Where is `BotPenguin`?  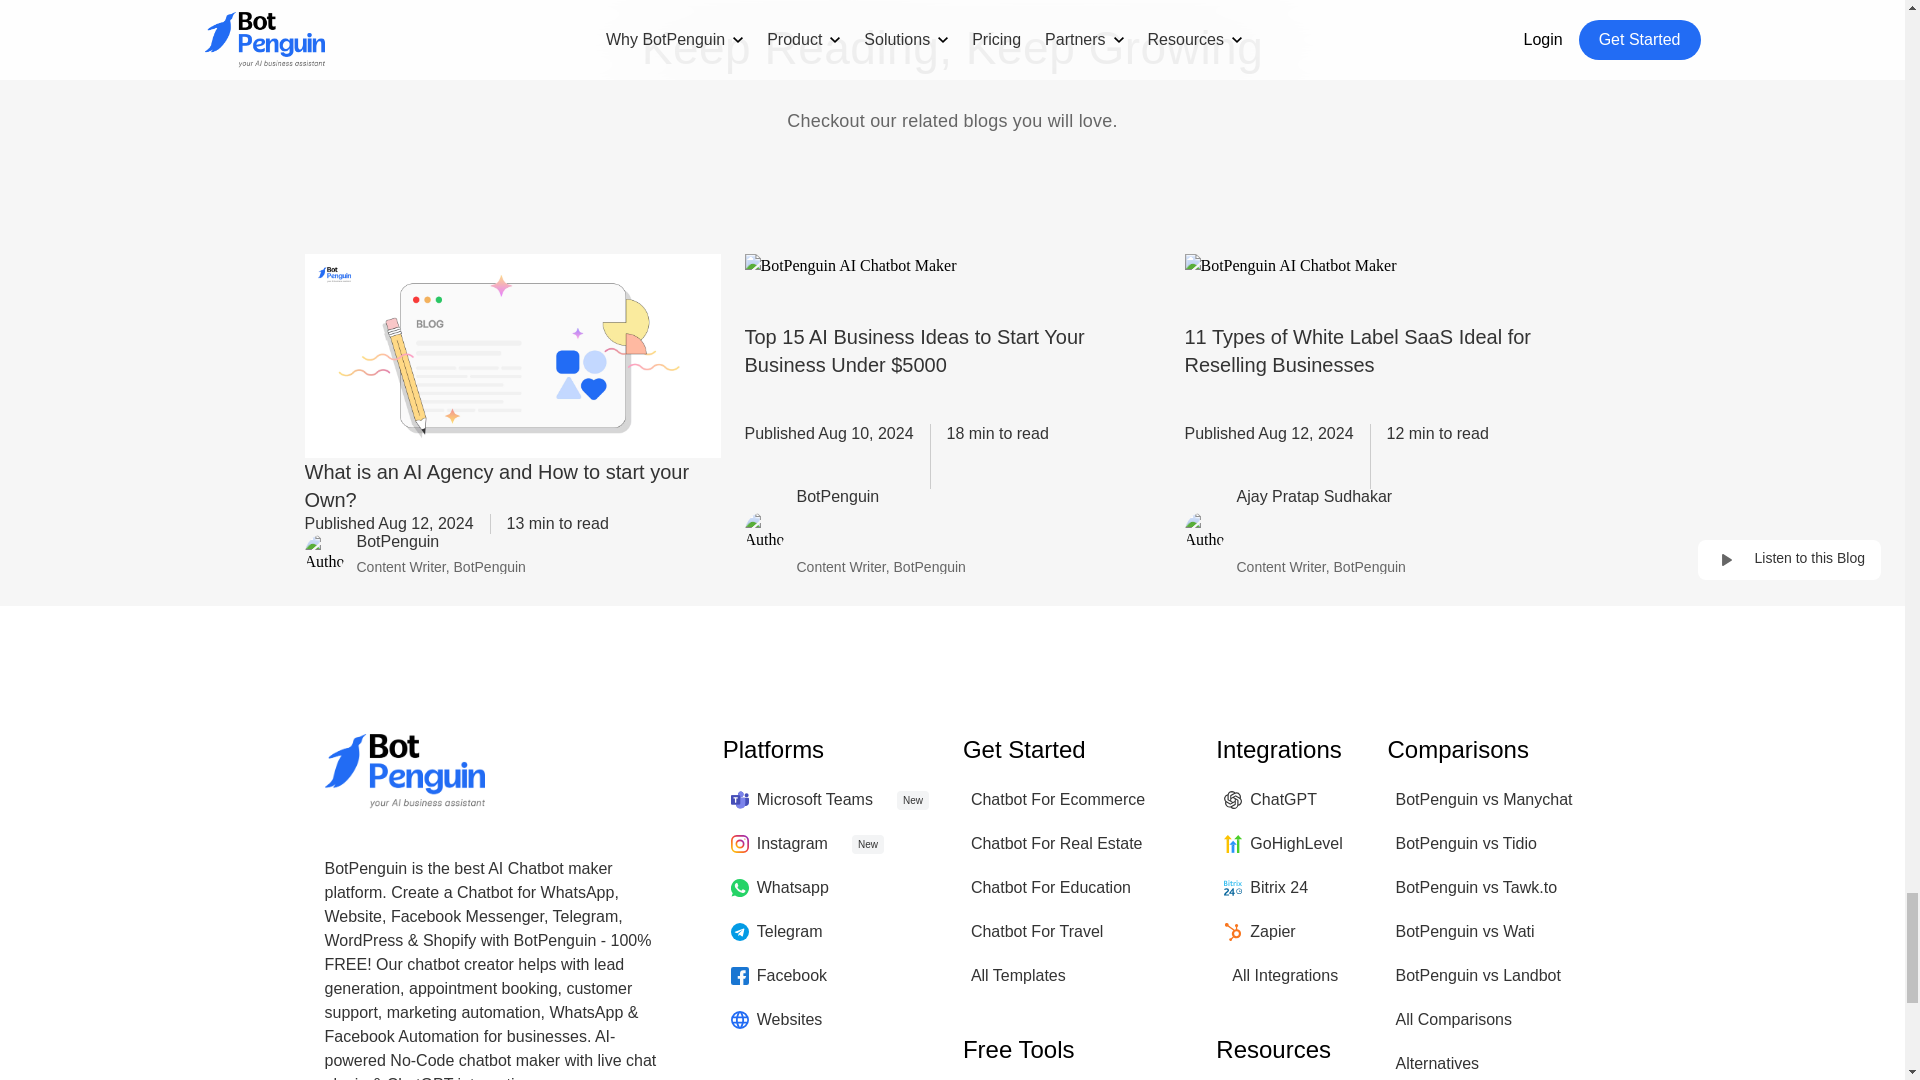 BotPenguin is located at coordinates (880, 498).